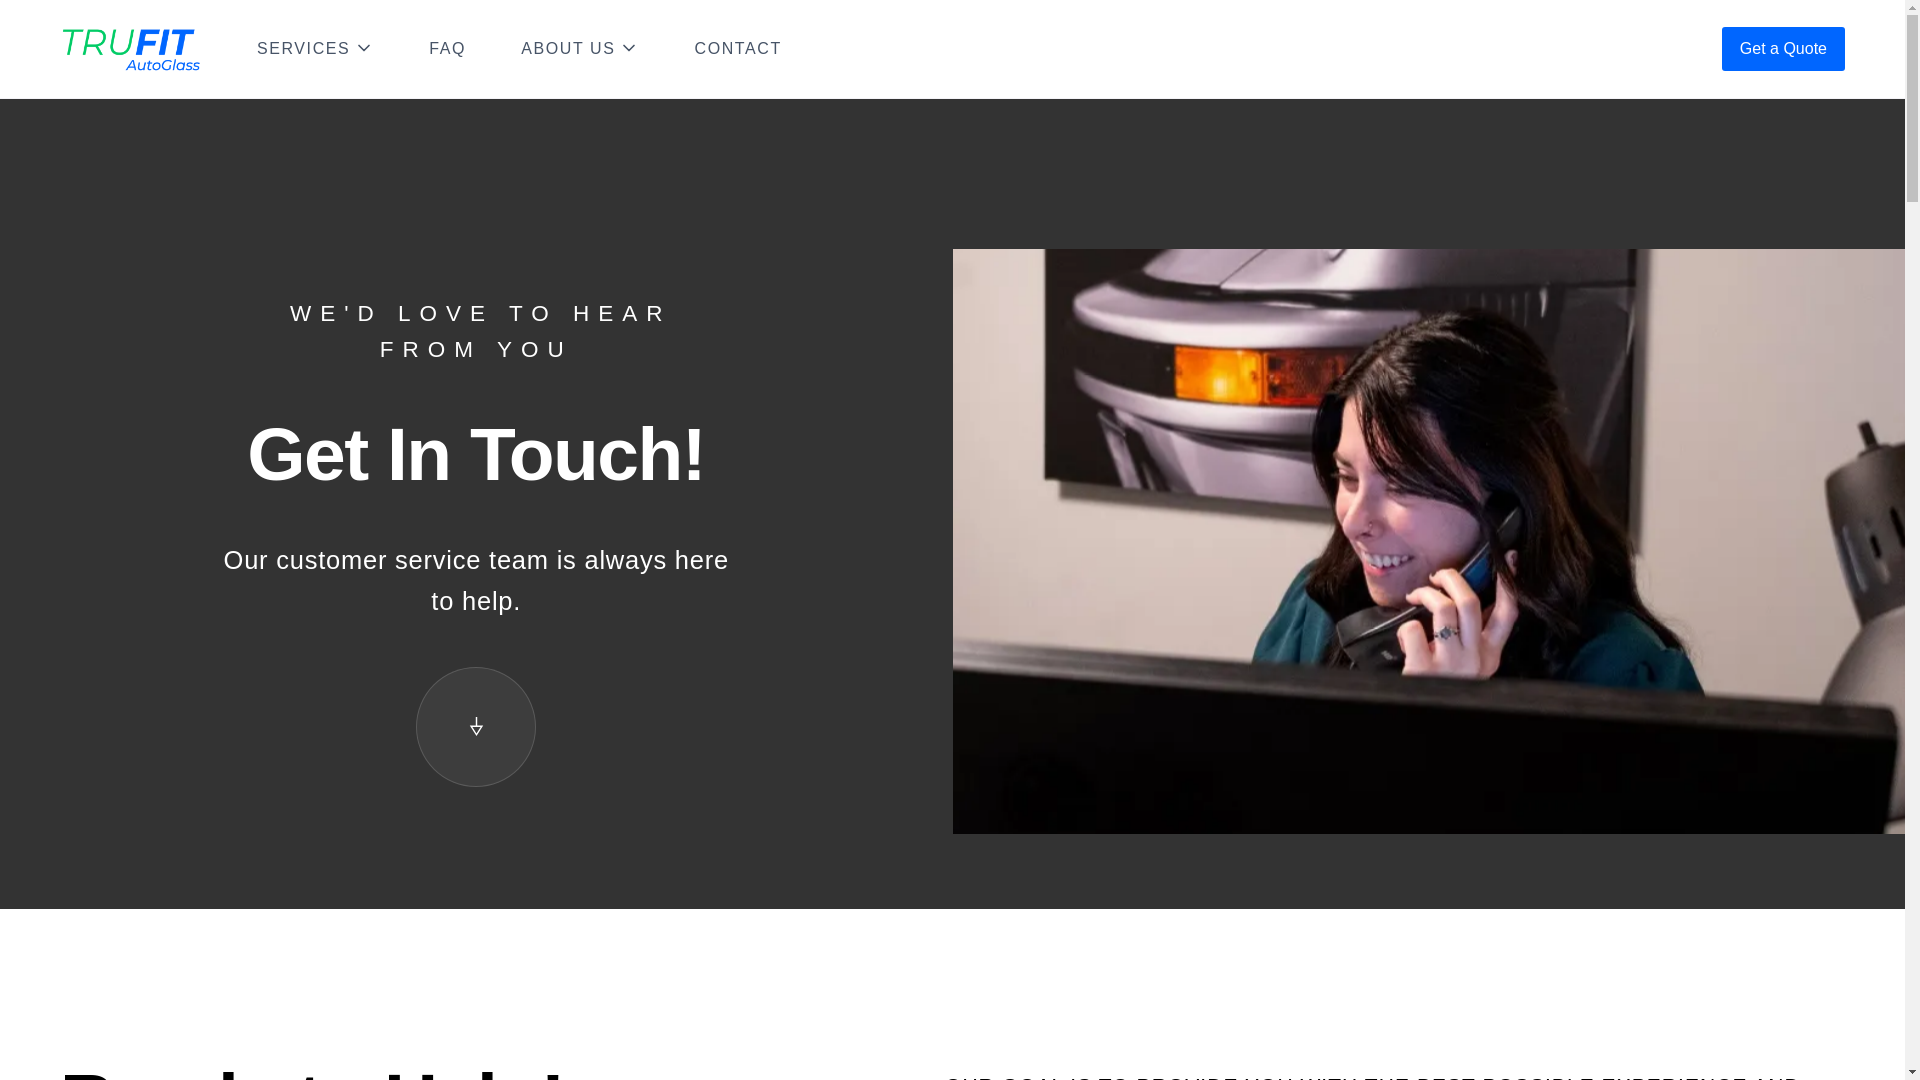 The image size is (1920, 1080). Describe the element at coordinates (303, 48) in the screenshot. I see `SERVICES` at that location.